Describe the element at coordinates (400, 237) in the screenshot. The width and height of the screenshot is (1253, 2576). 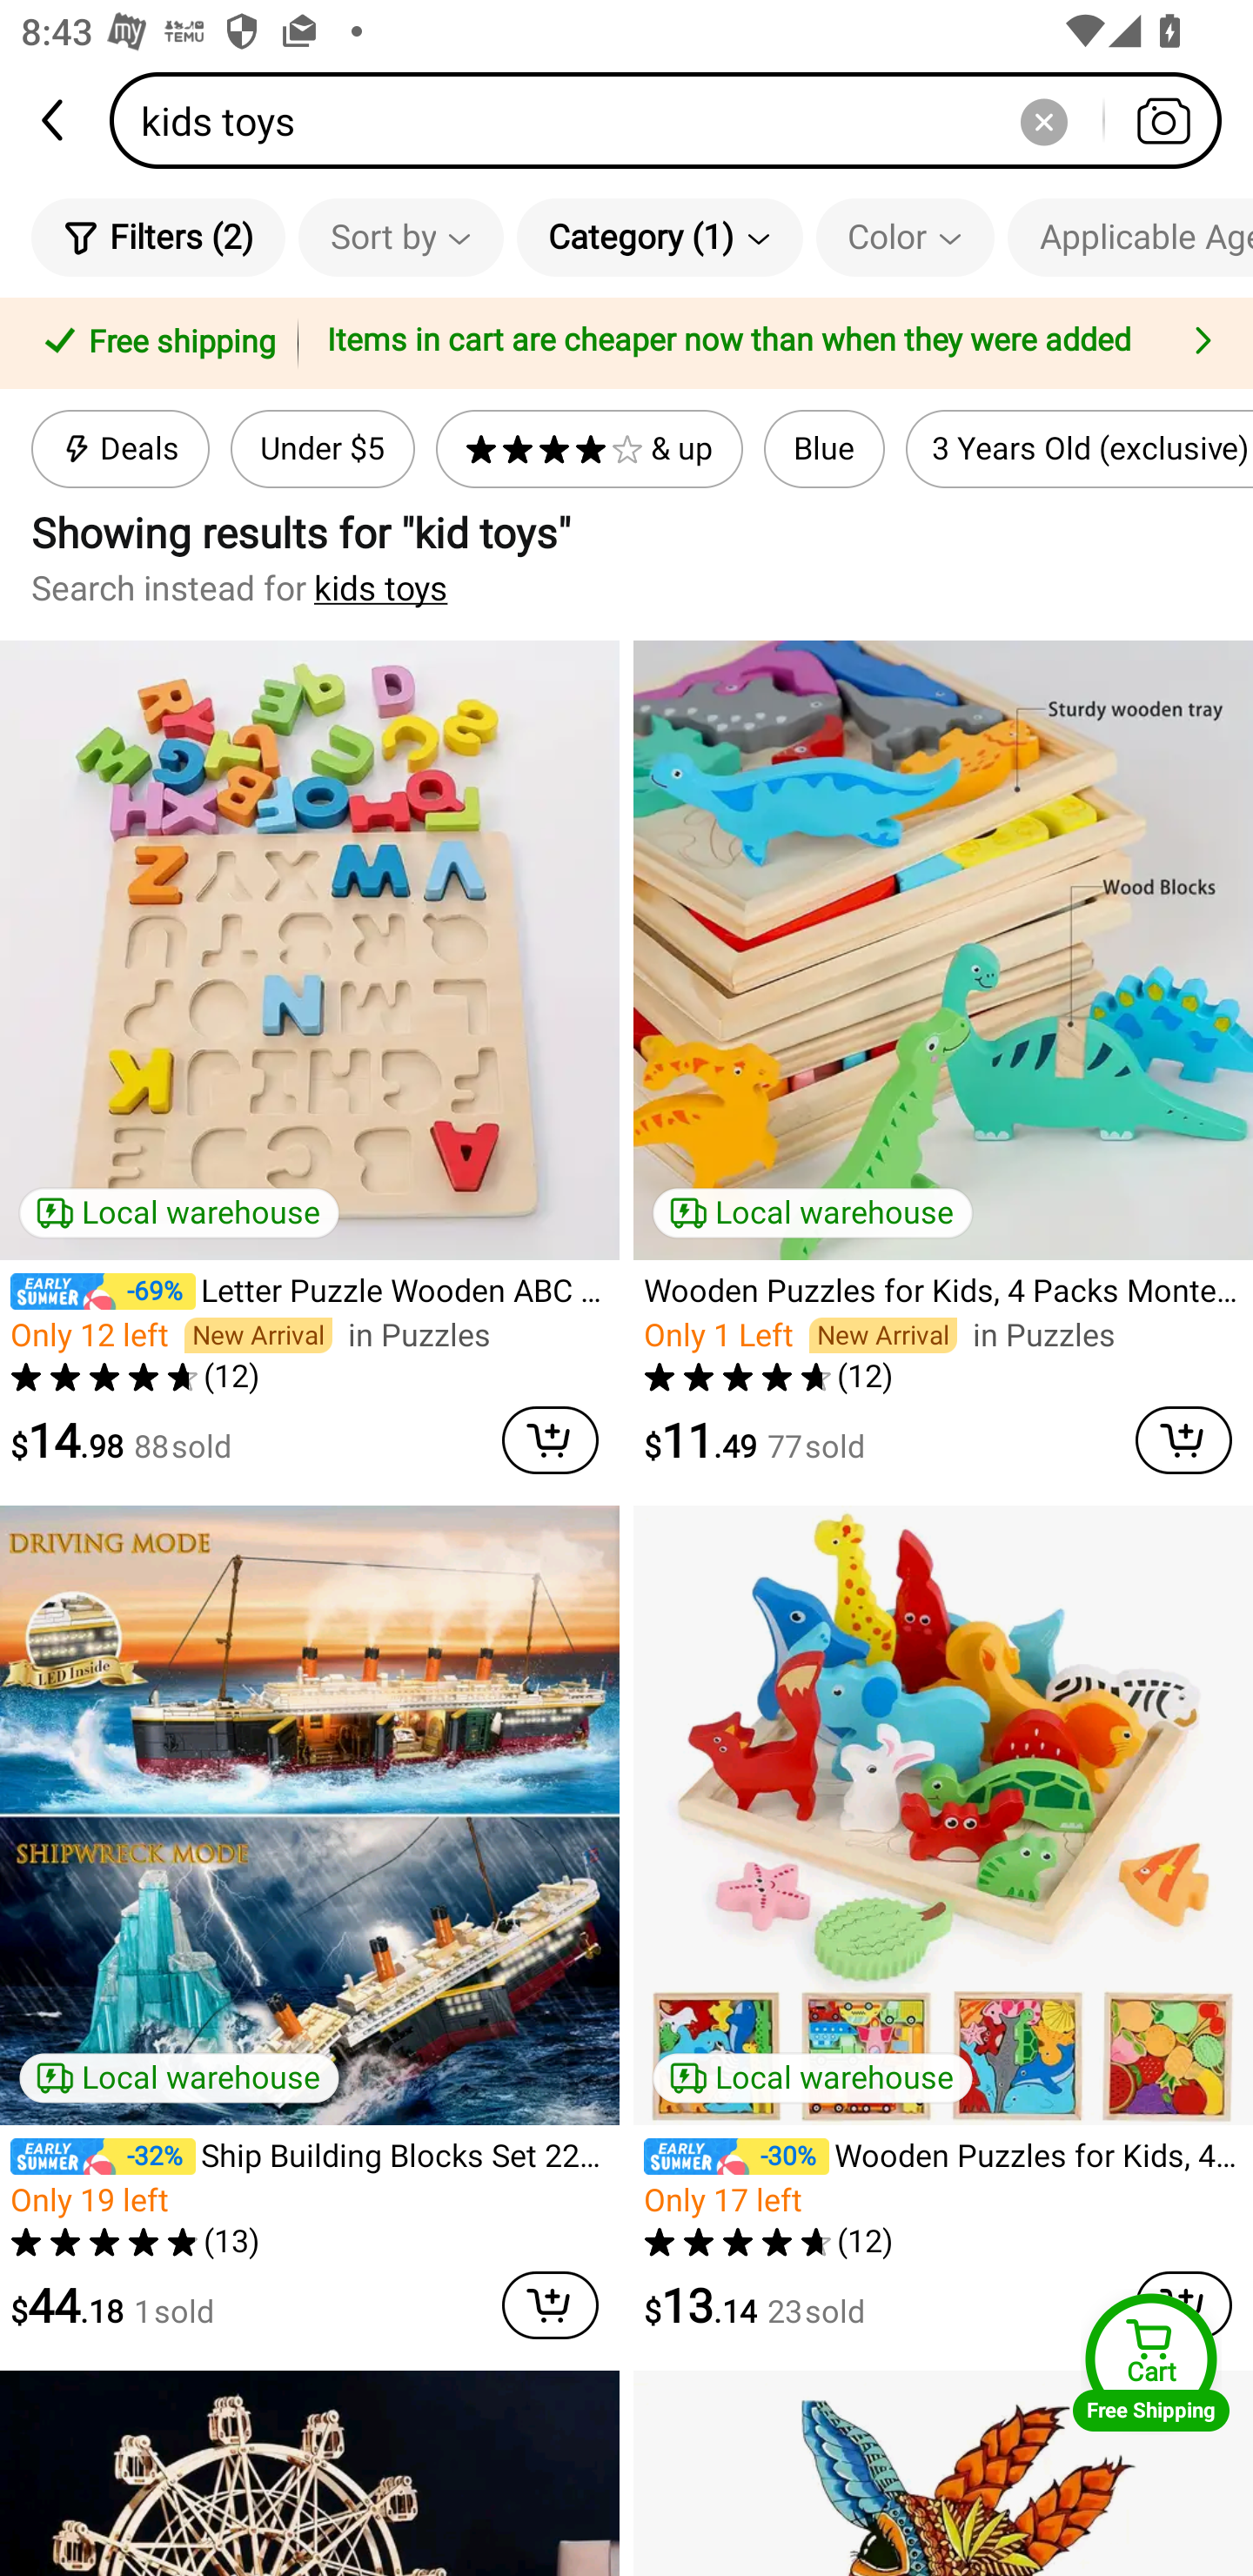
I see `Sort by` at that location.